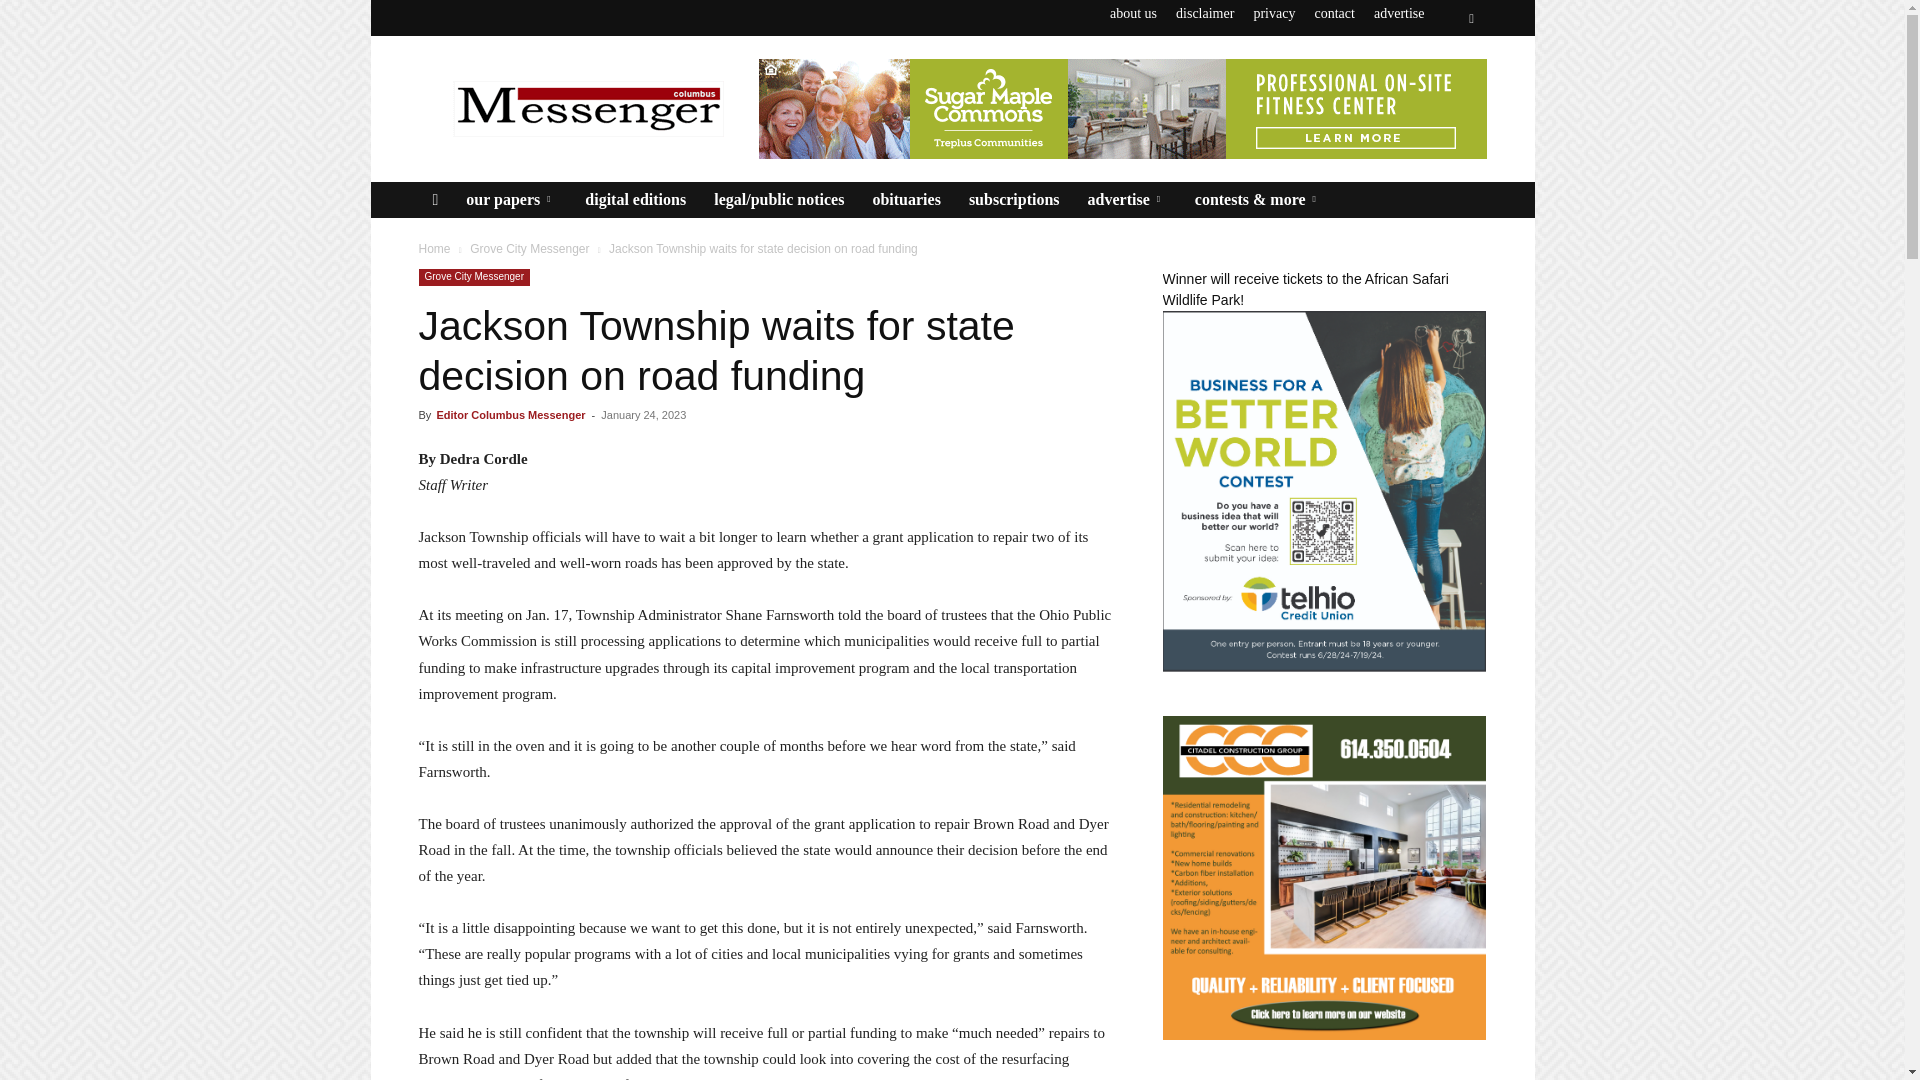 The width and height of the screenshot is (1920, 1080). Describe the element at coordinates (1333, 13) in the screenshot. I see `contact` at that location.